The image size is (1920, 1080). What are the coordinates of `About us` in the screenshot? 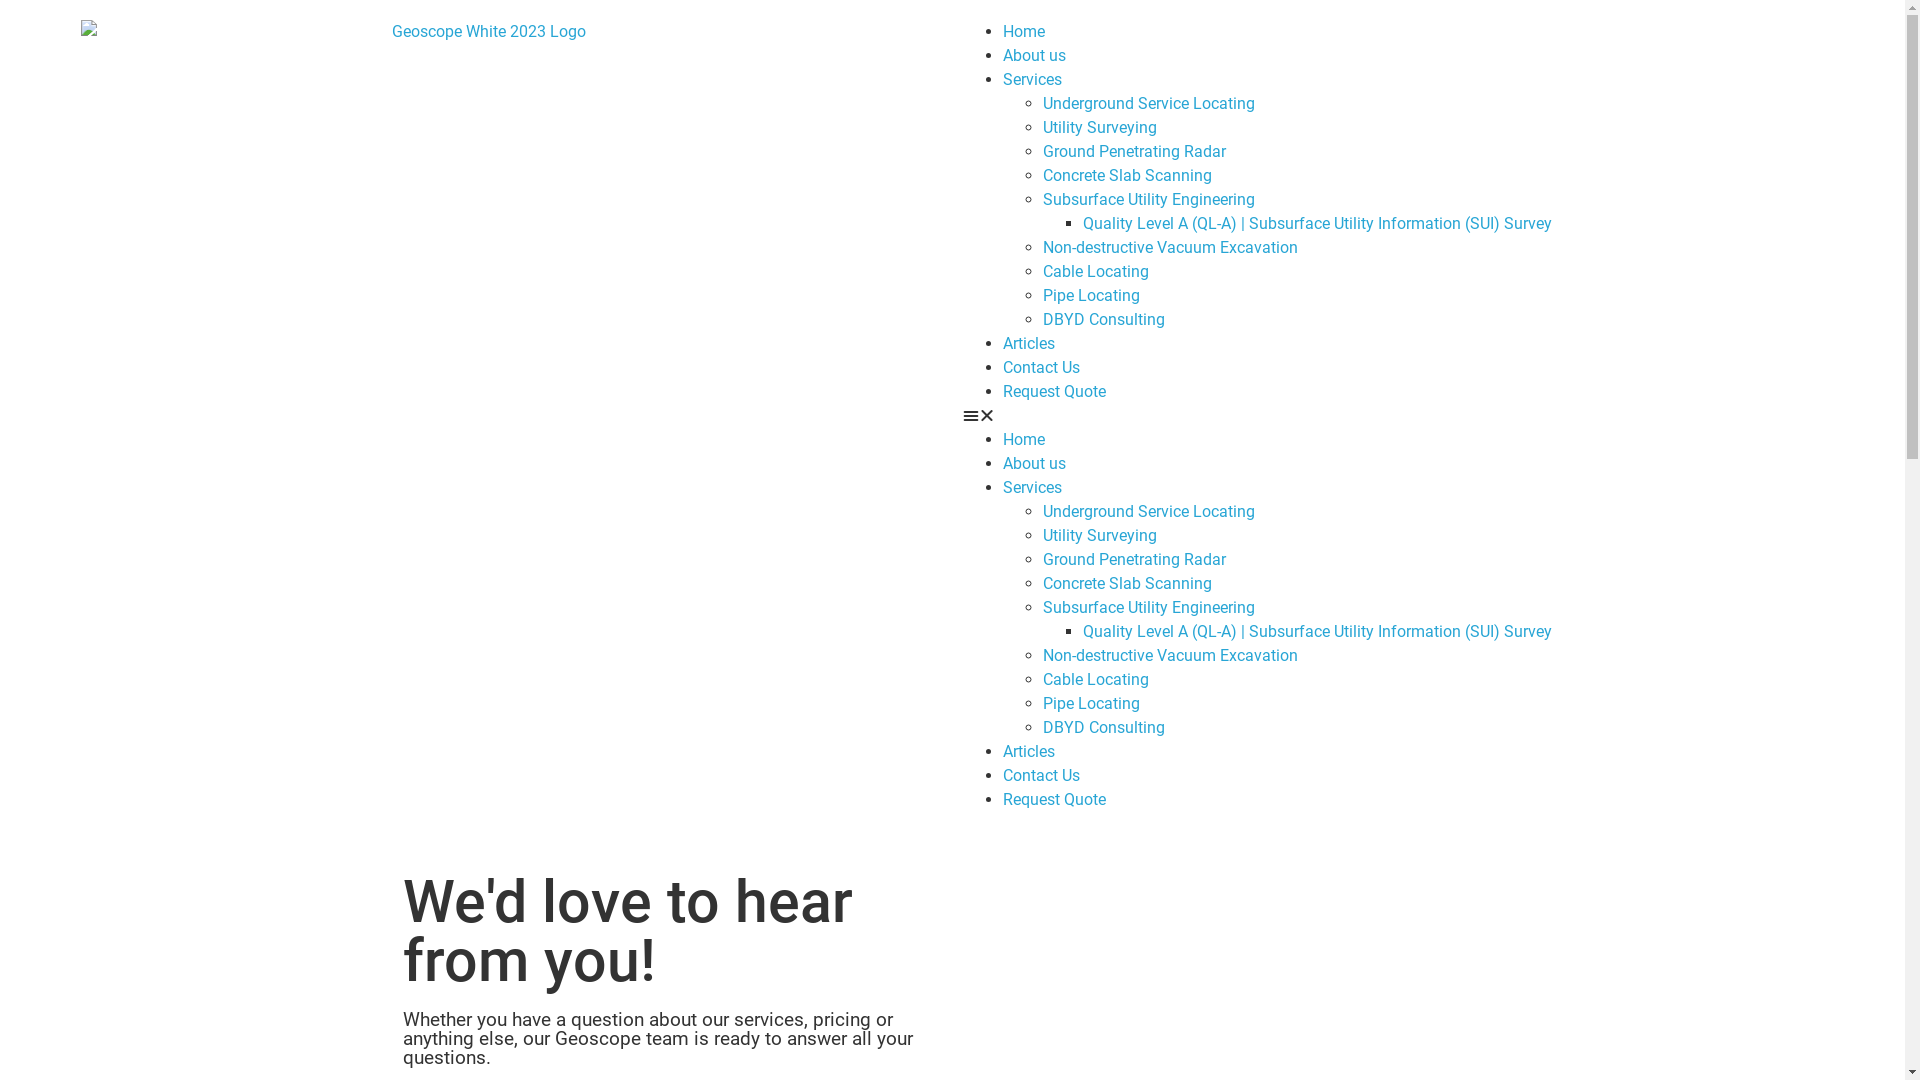 It's located at (1034, 464).